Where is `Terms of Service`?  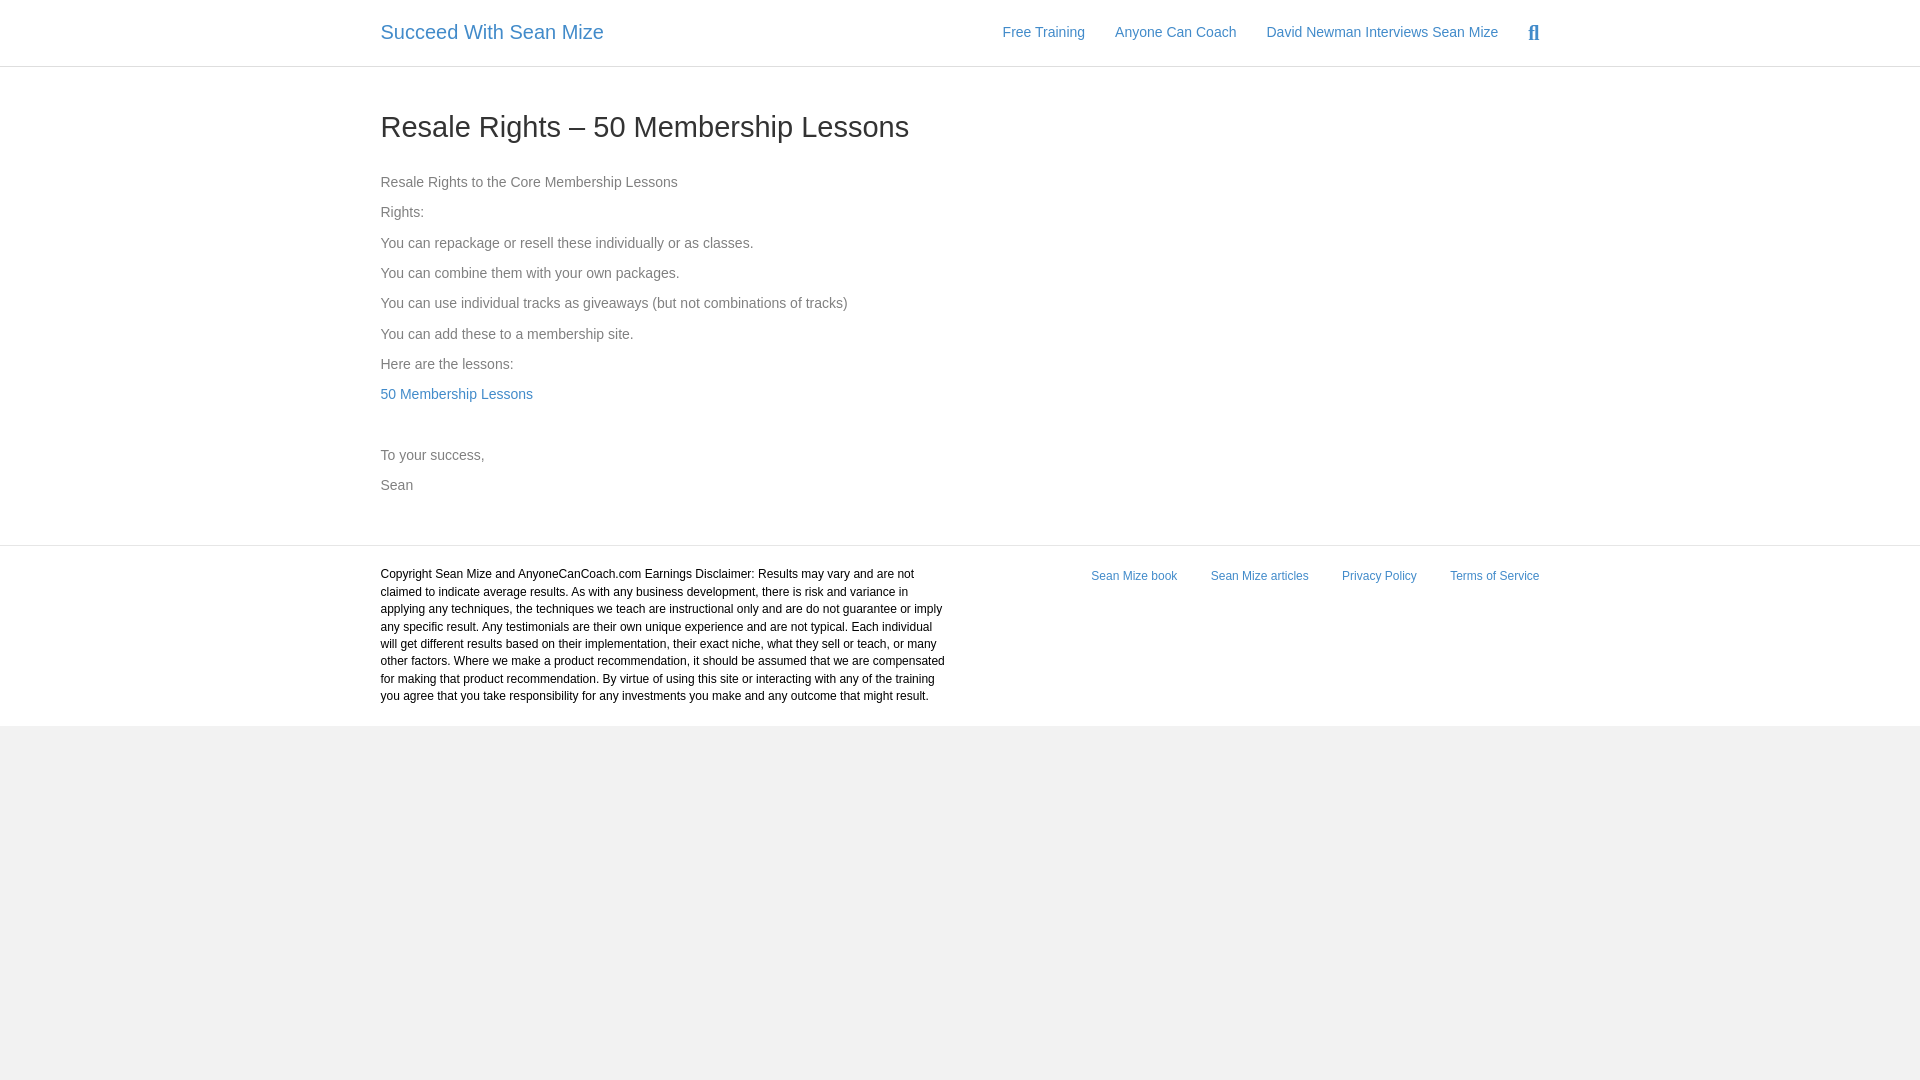 Terms of Service is located at coordinates (1494, 582).